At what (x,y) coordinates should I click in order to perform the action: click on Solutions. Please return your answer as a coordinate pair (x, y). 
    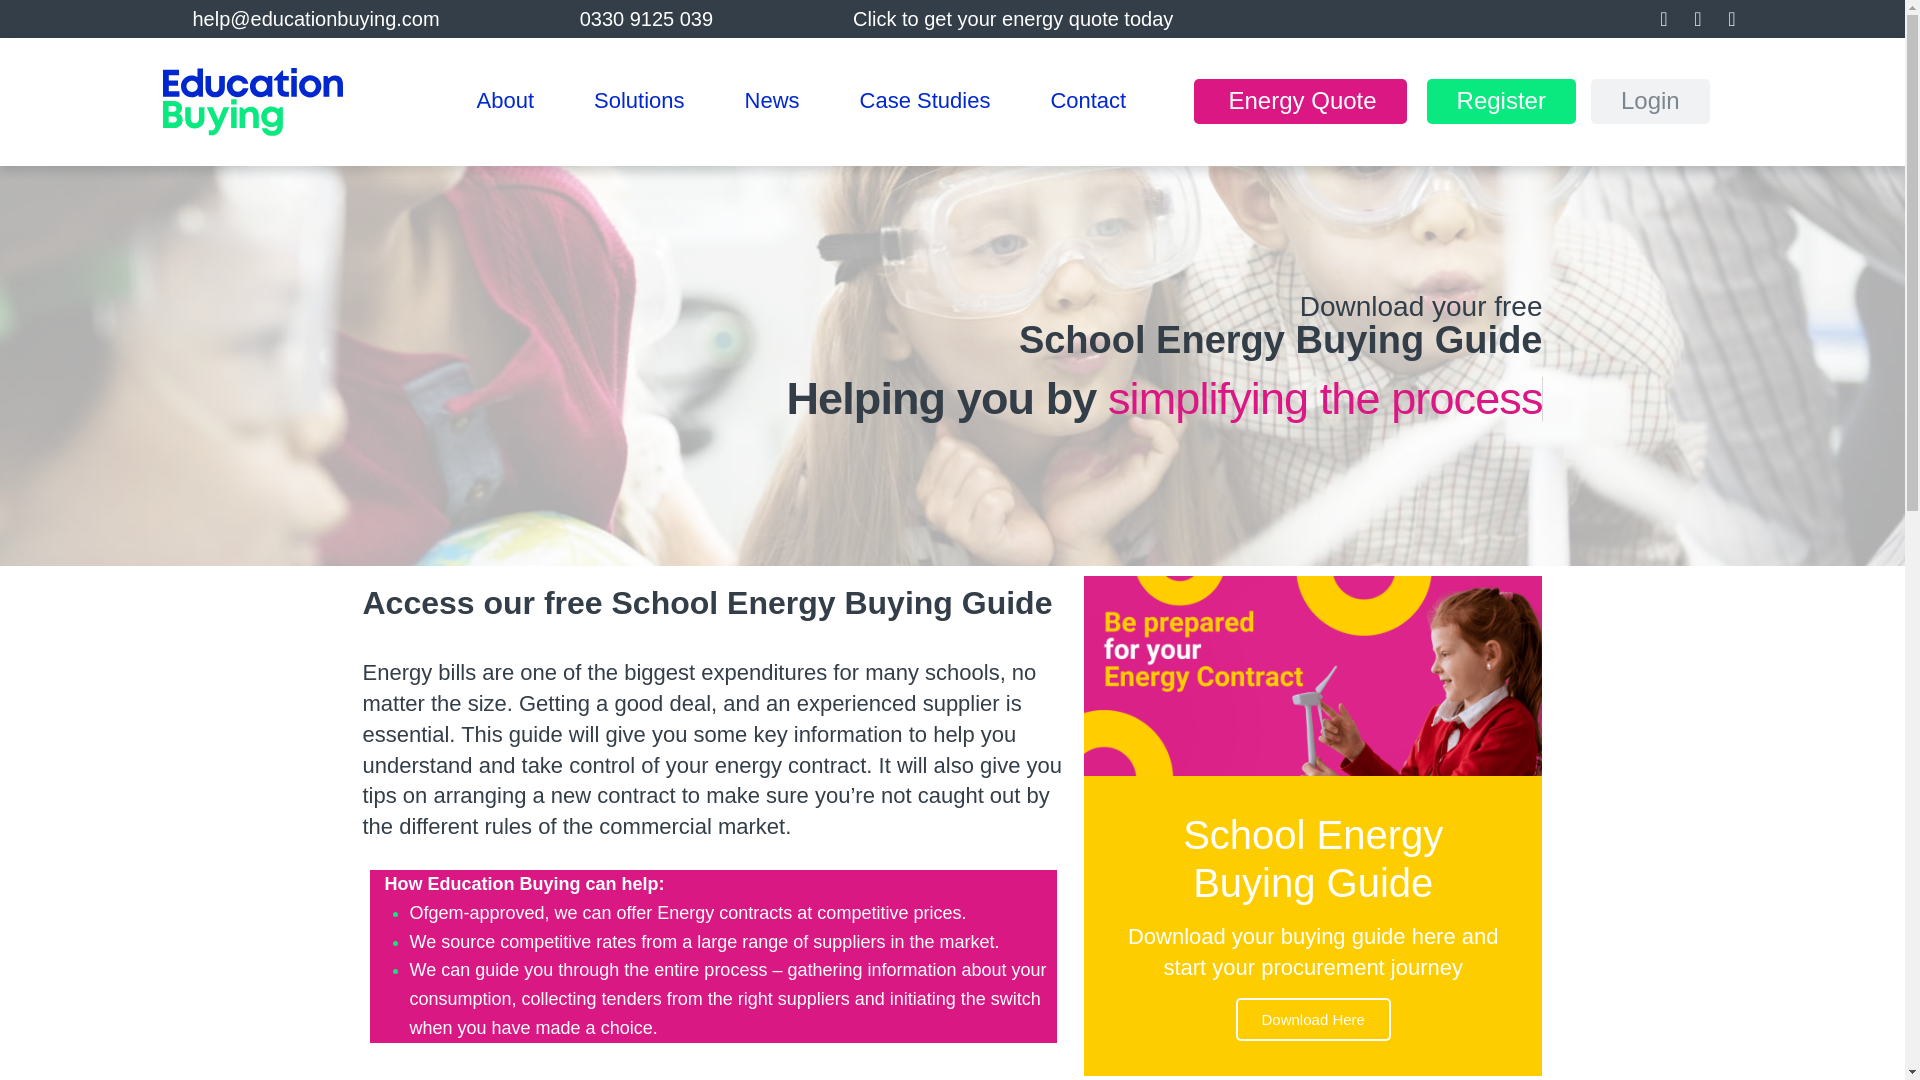
    Looking at the image, I should click on (639, 102).